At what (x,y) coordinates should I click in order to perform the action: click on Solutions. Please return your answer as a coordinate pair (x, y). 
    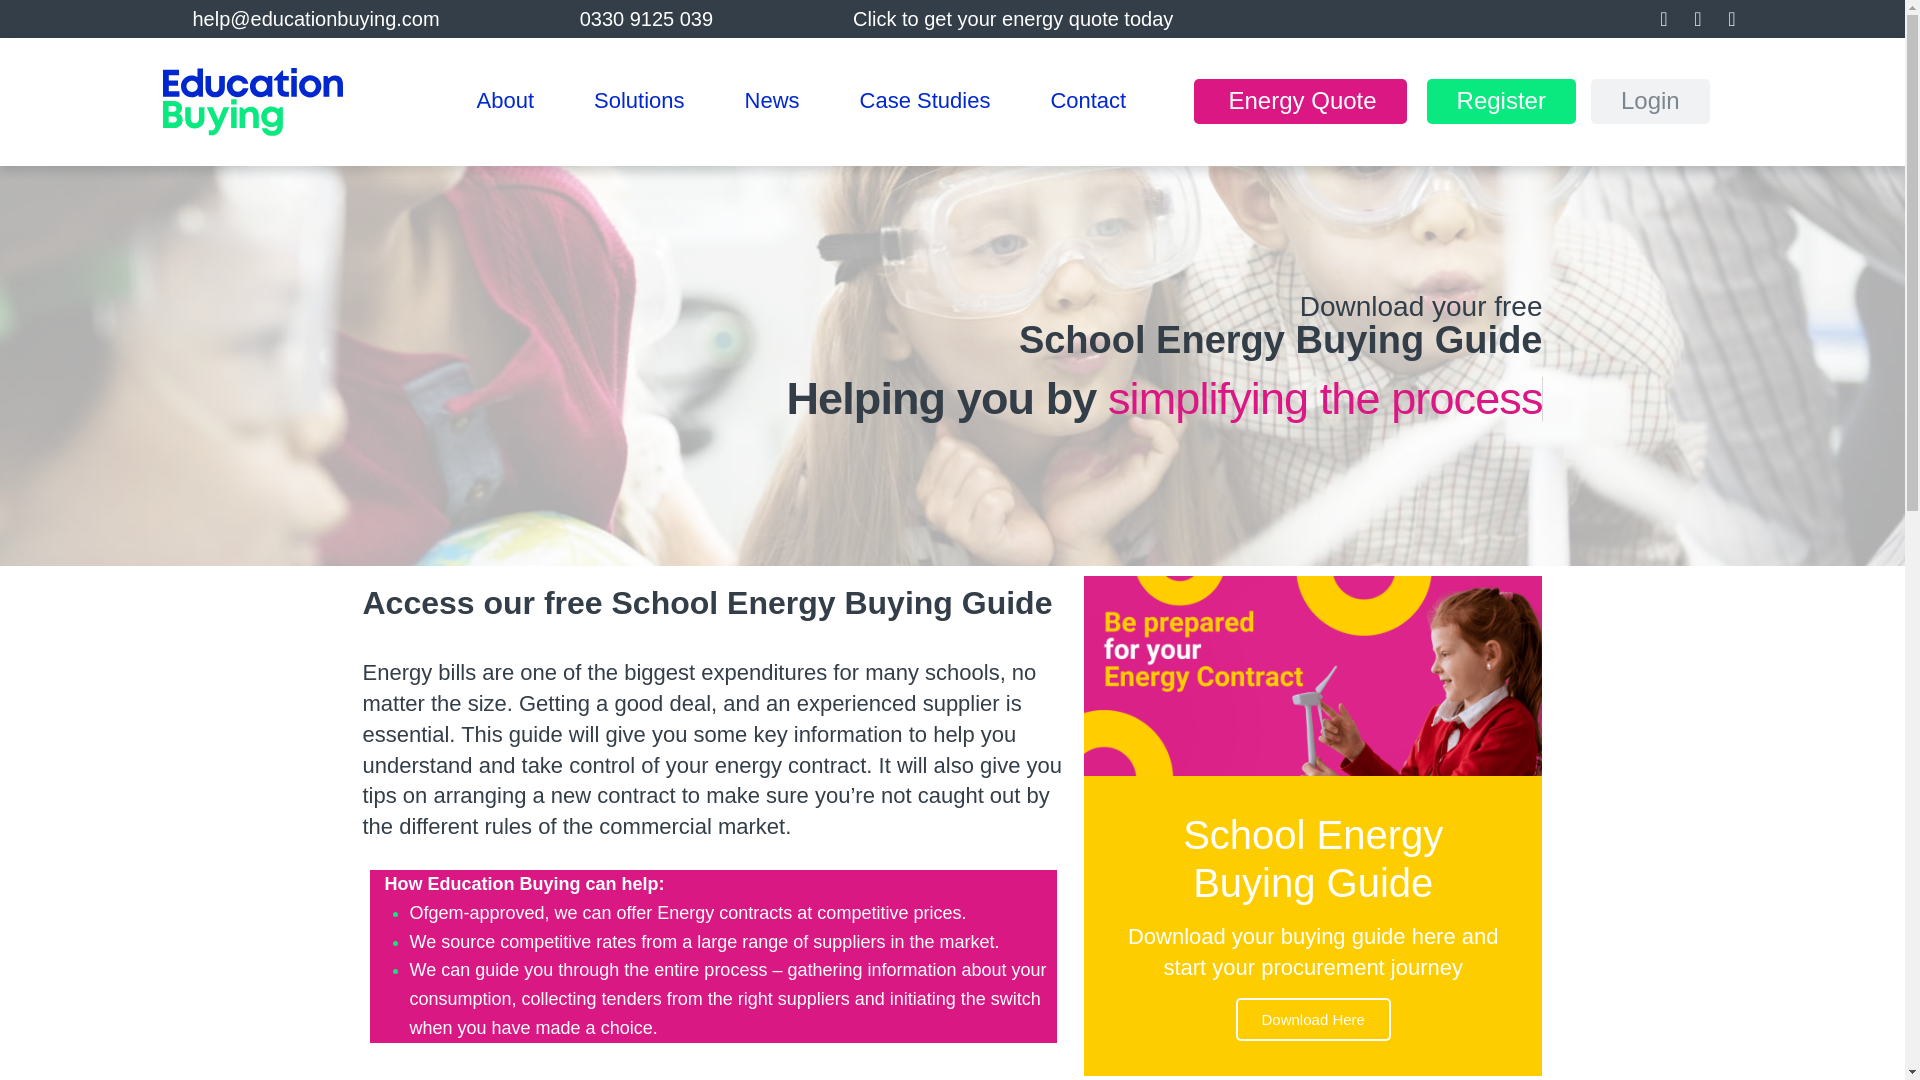
    Looking at the image, I should click on (639, 102).